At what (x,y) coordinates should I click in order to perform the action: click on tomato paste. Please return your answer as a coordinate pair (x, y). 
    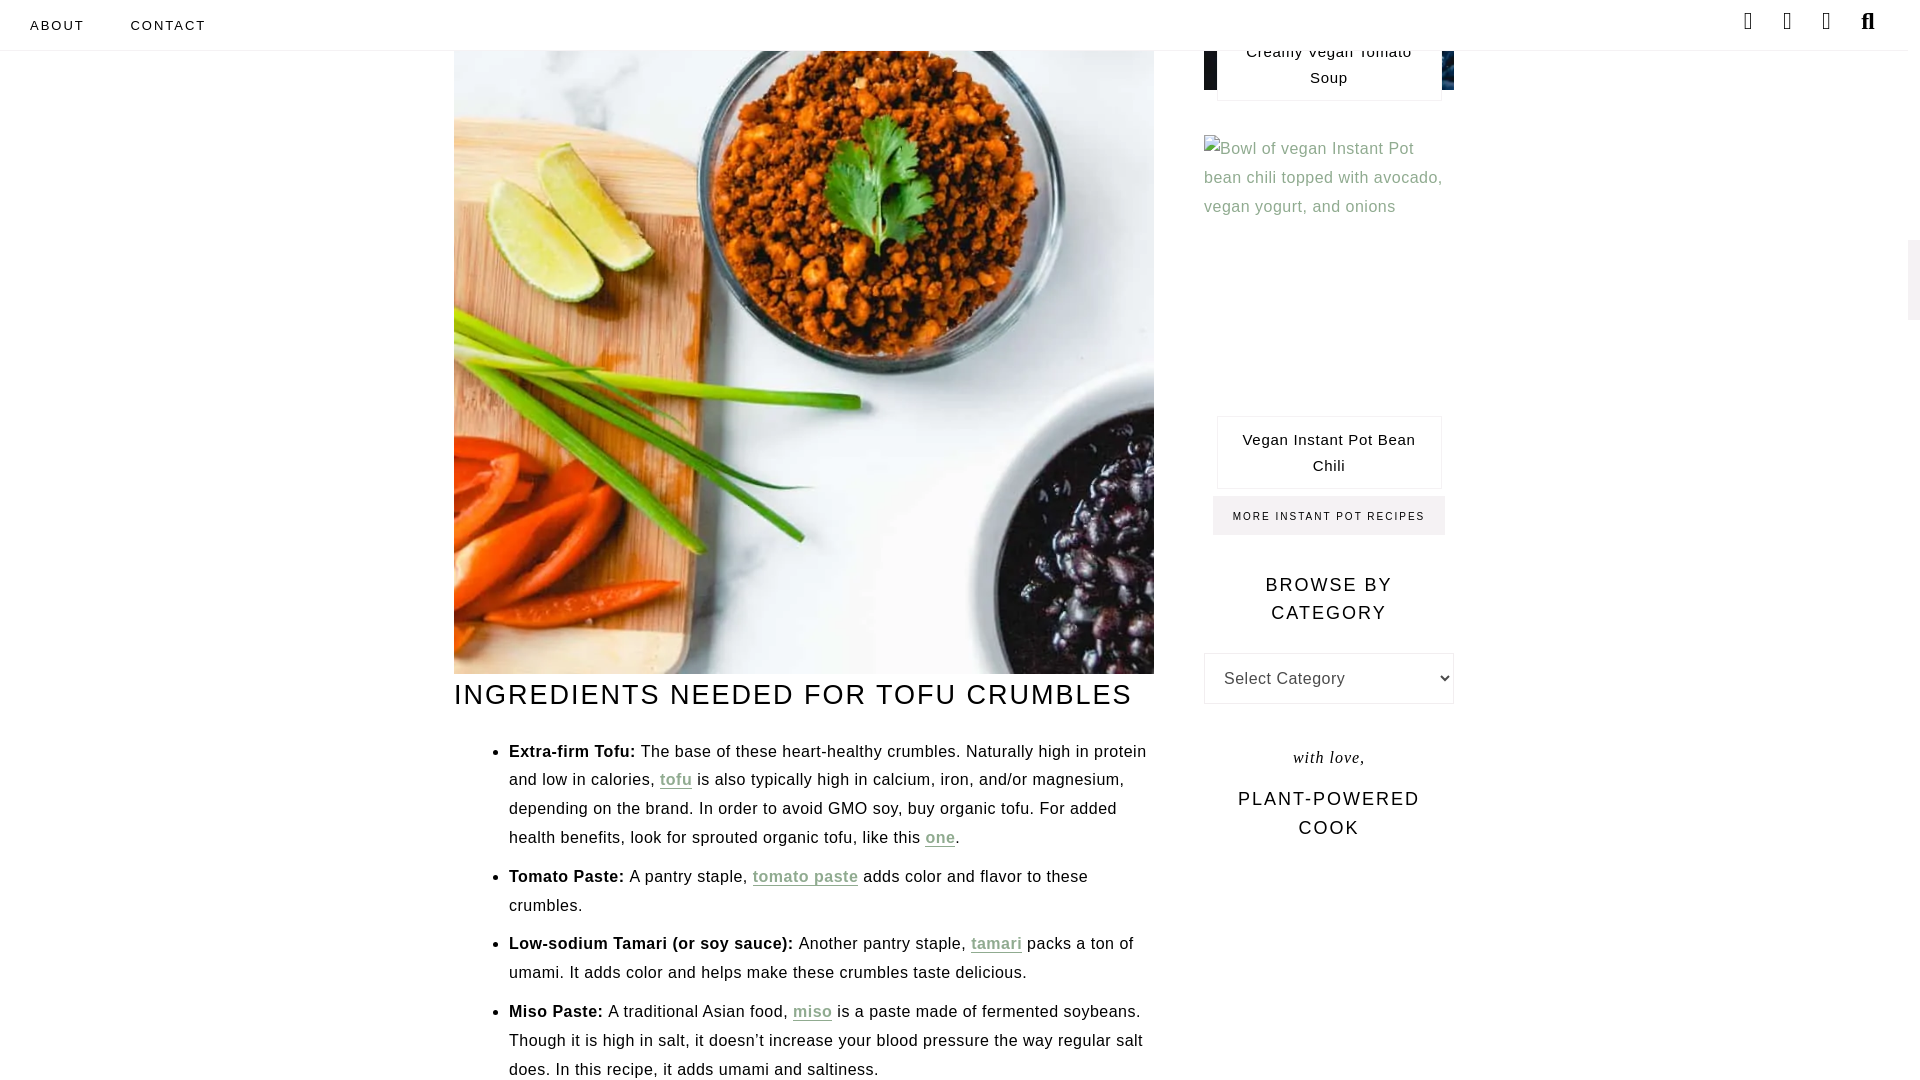
    Looking at the image, I should click on (805, 876).